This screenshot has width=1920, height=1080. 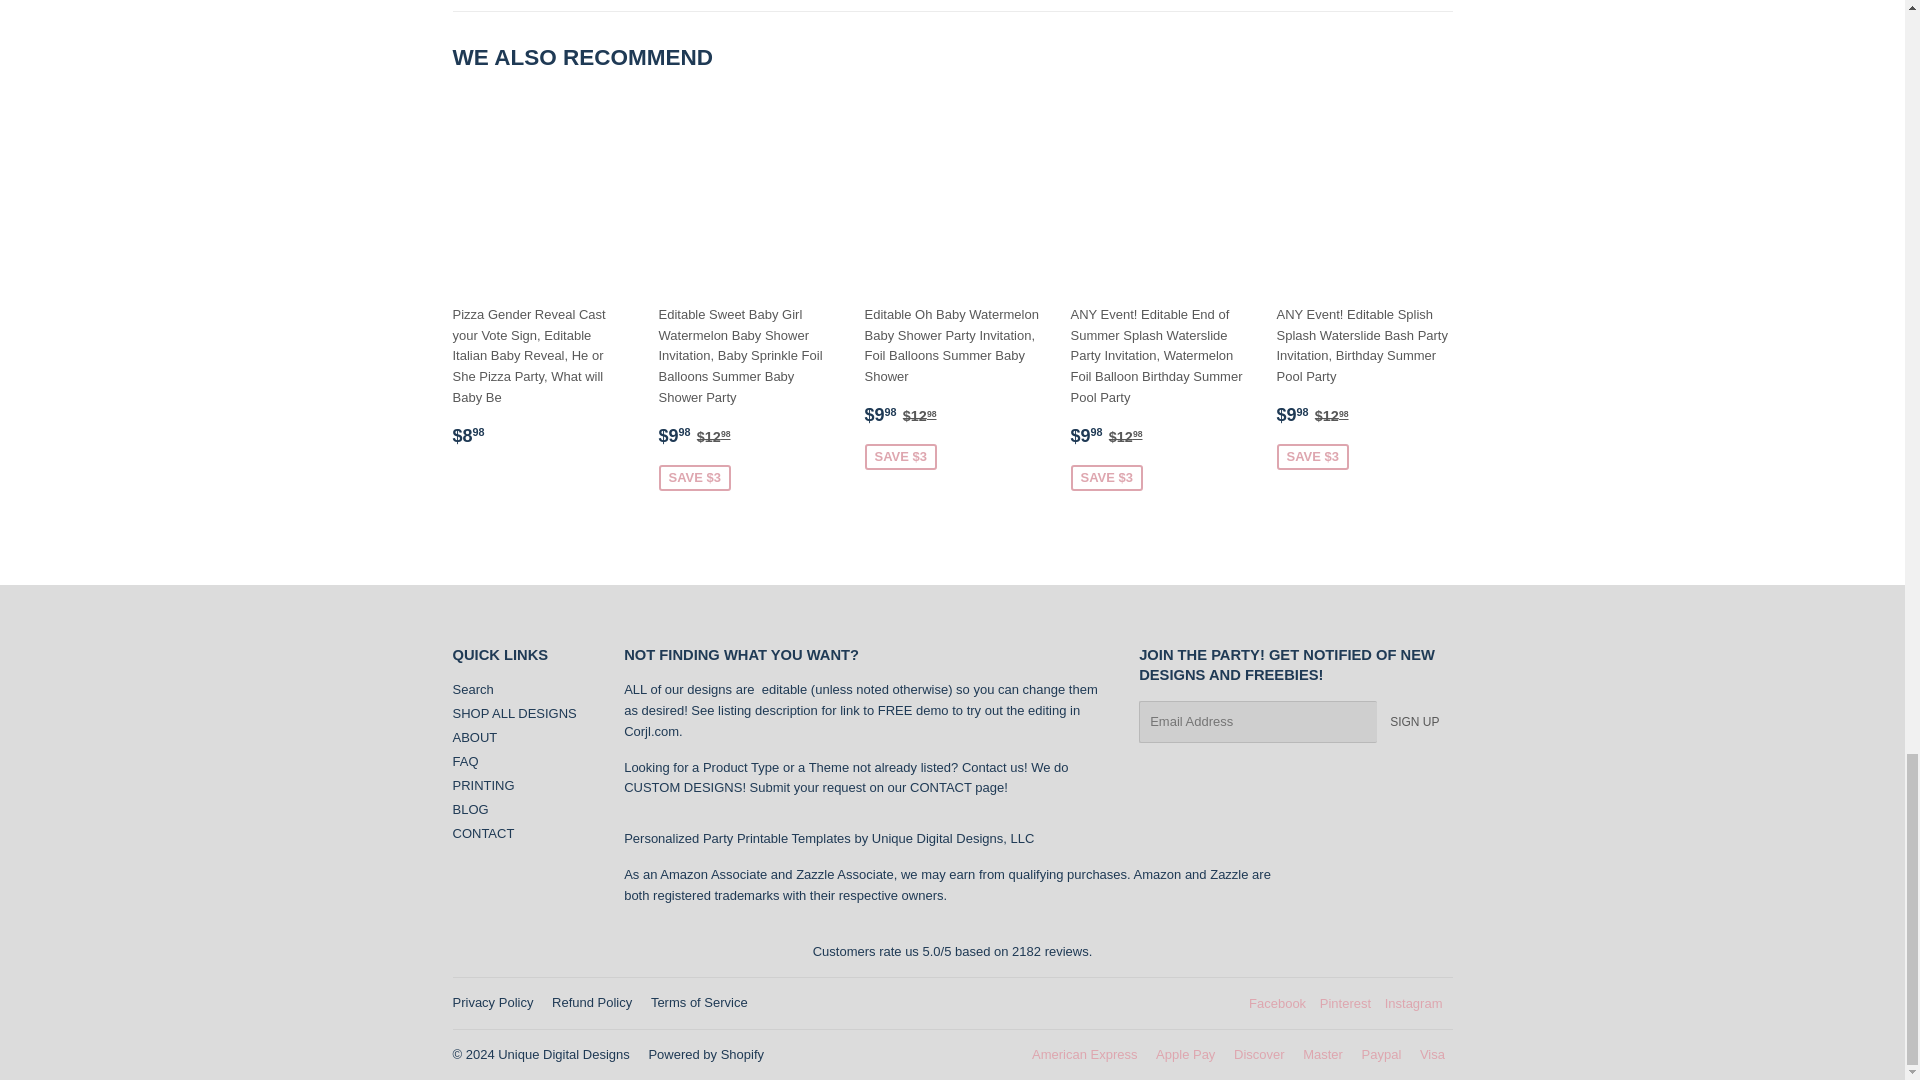 I want to click on Unique Digital Designs on Facebook, so click(x=1277, y=1002).